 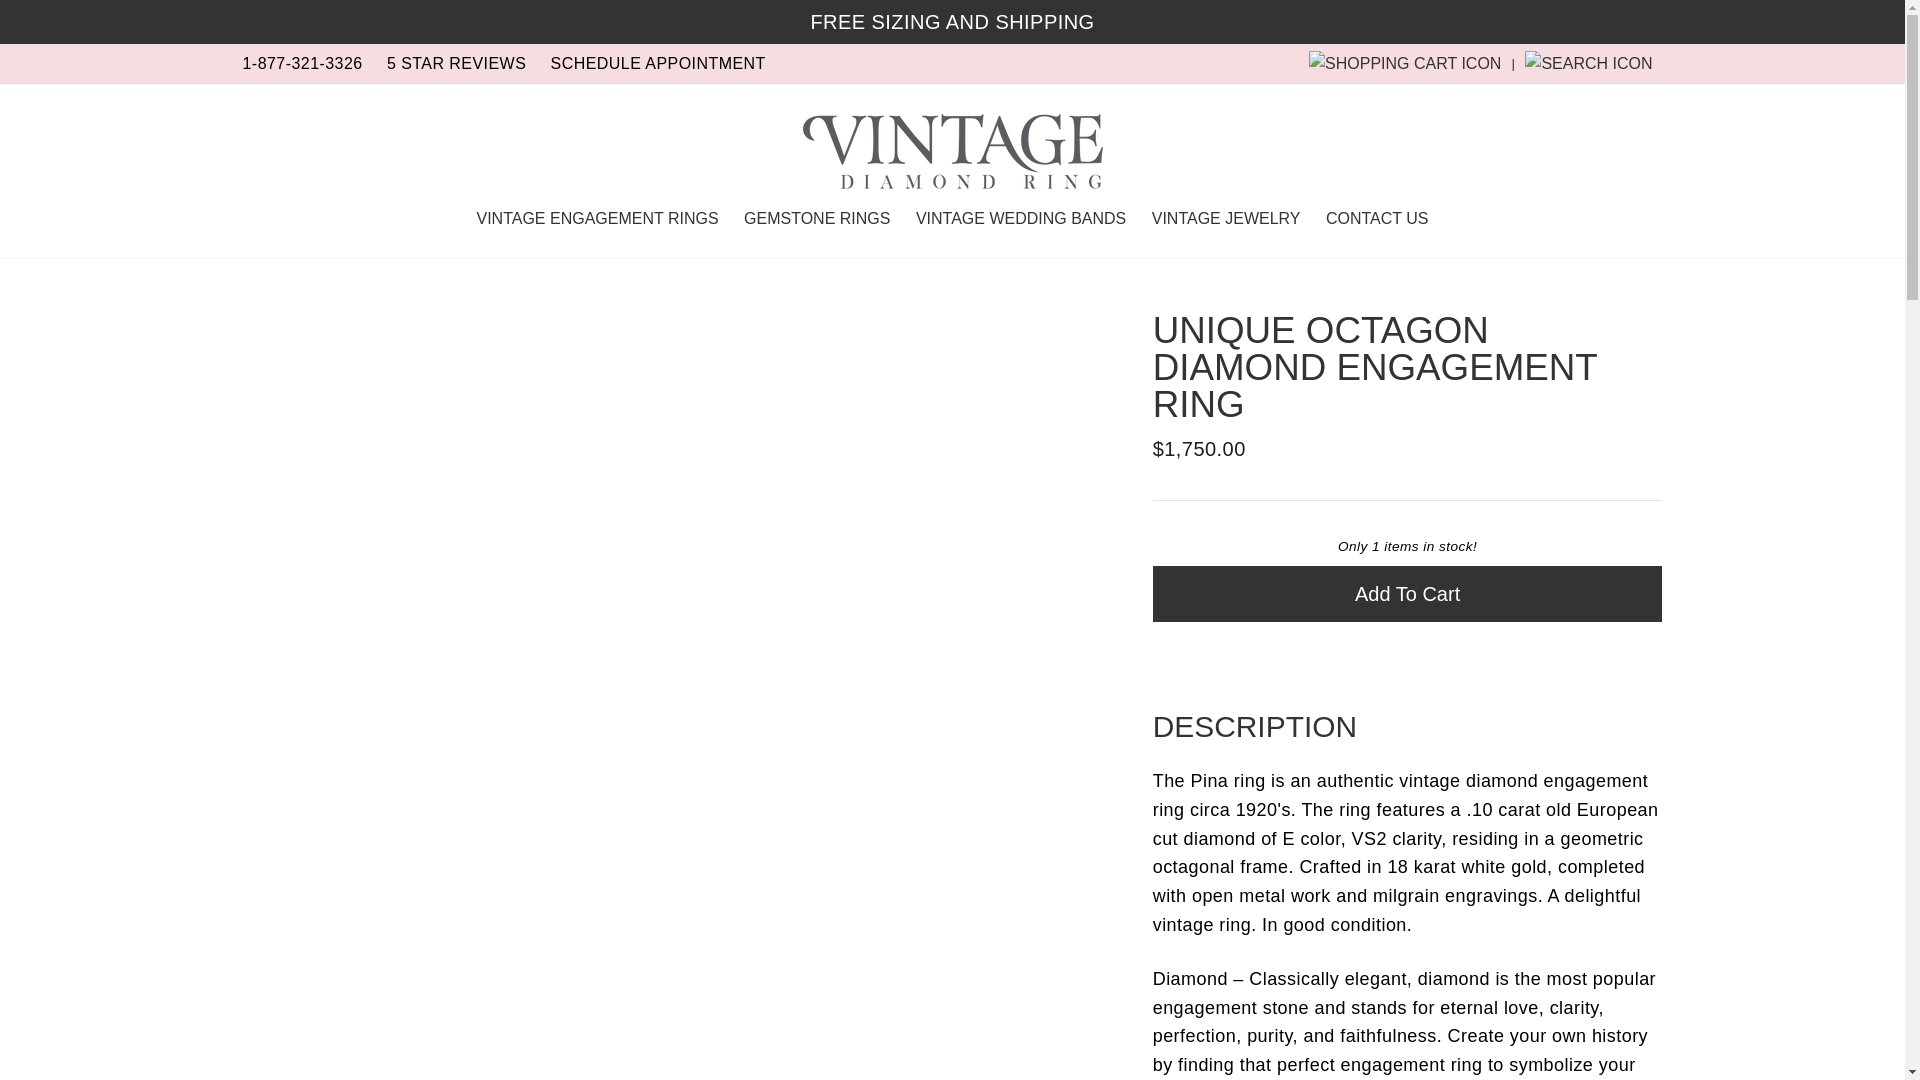 I want to click on GEMSTONE RINGS, so click(x=816, y=218).